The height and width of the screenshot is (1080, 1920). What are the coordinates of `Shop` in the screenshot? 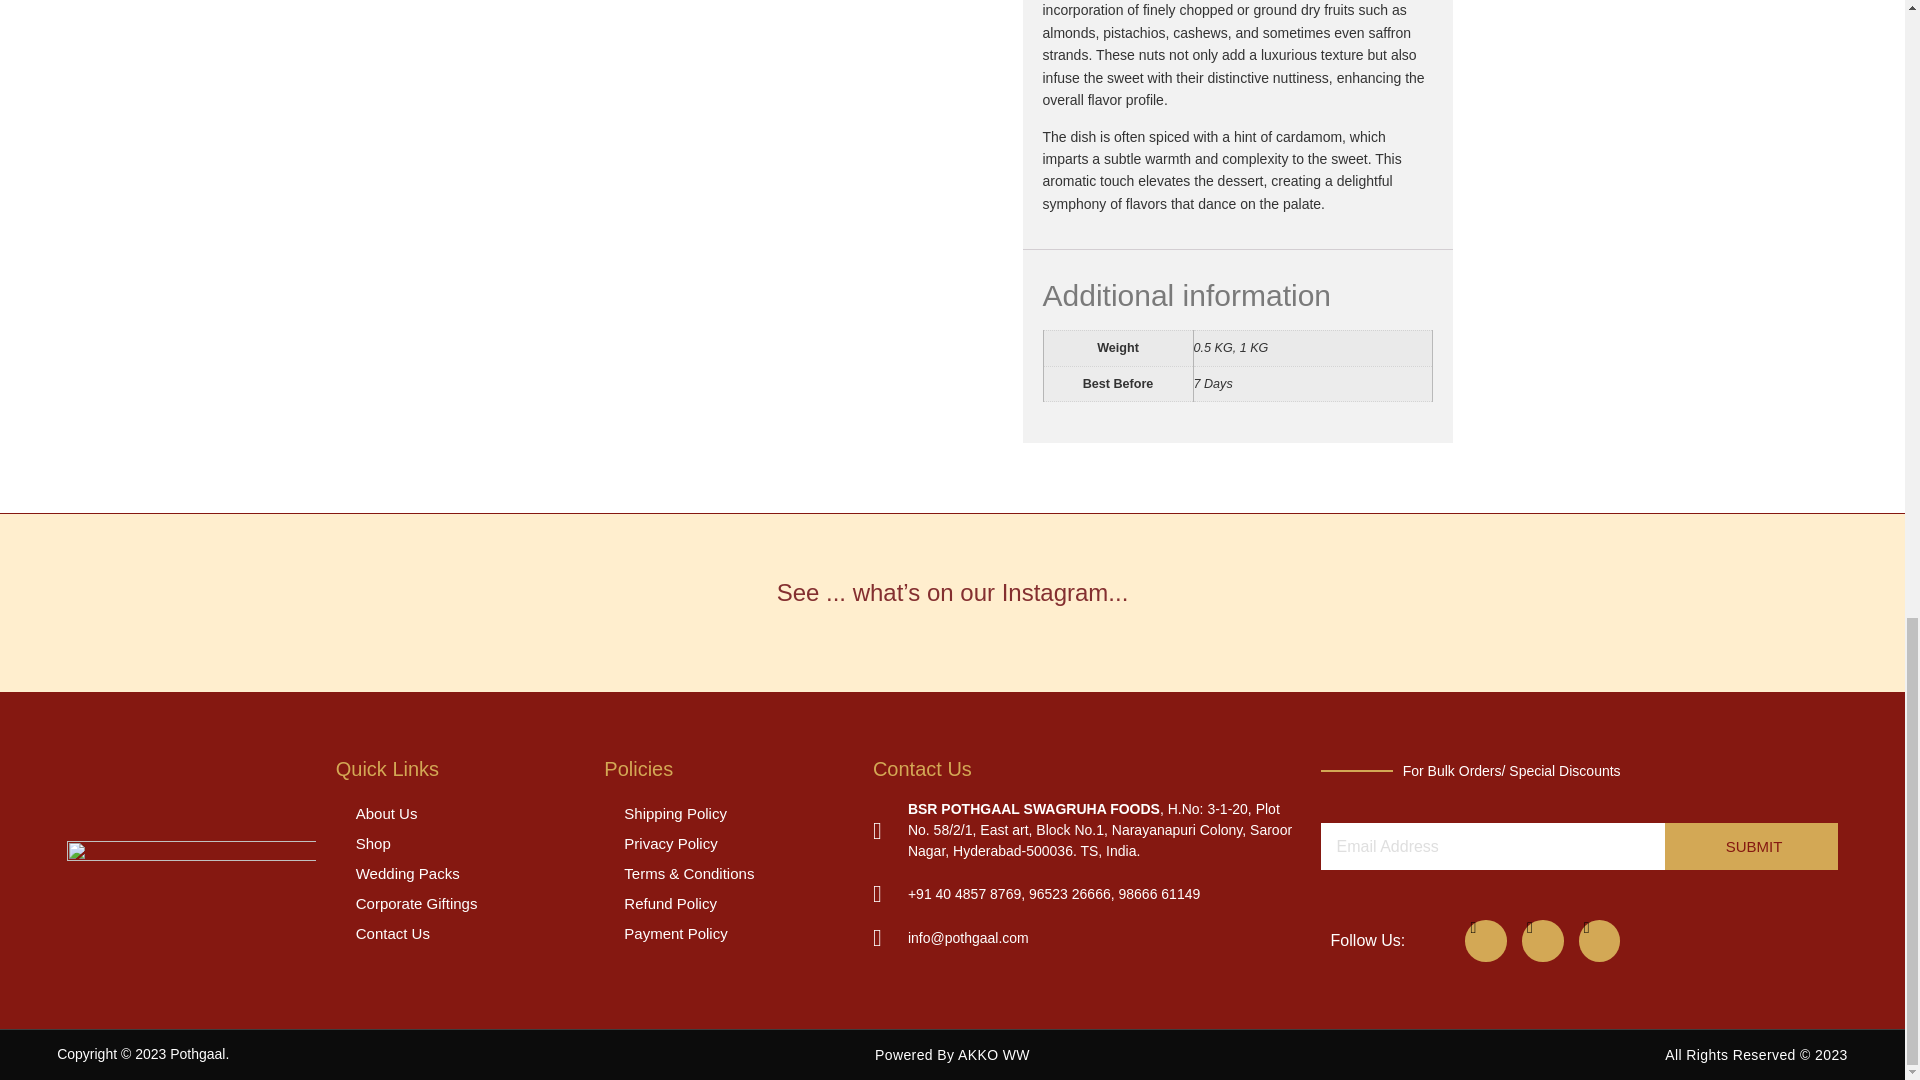 It's located at (460, 844).